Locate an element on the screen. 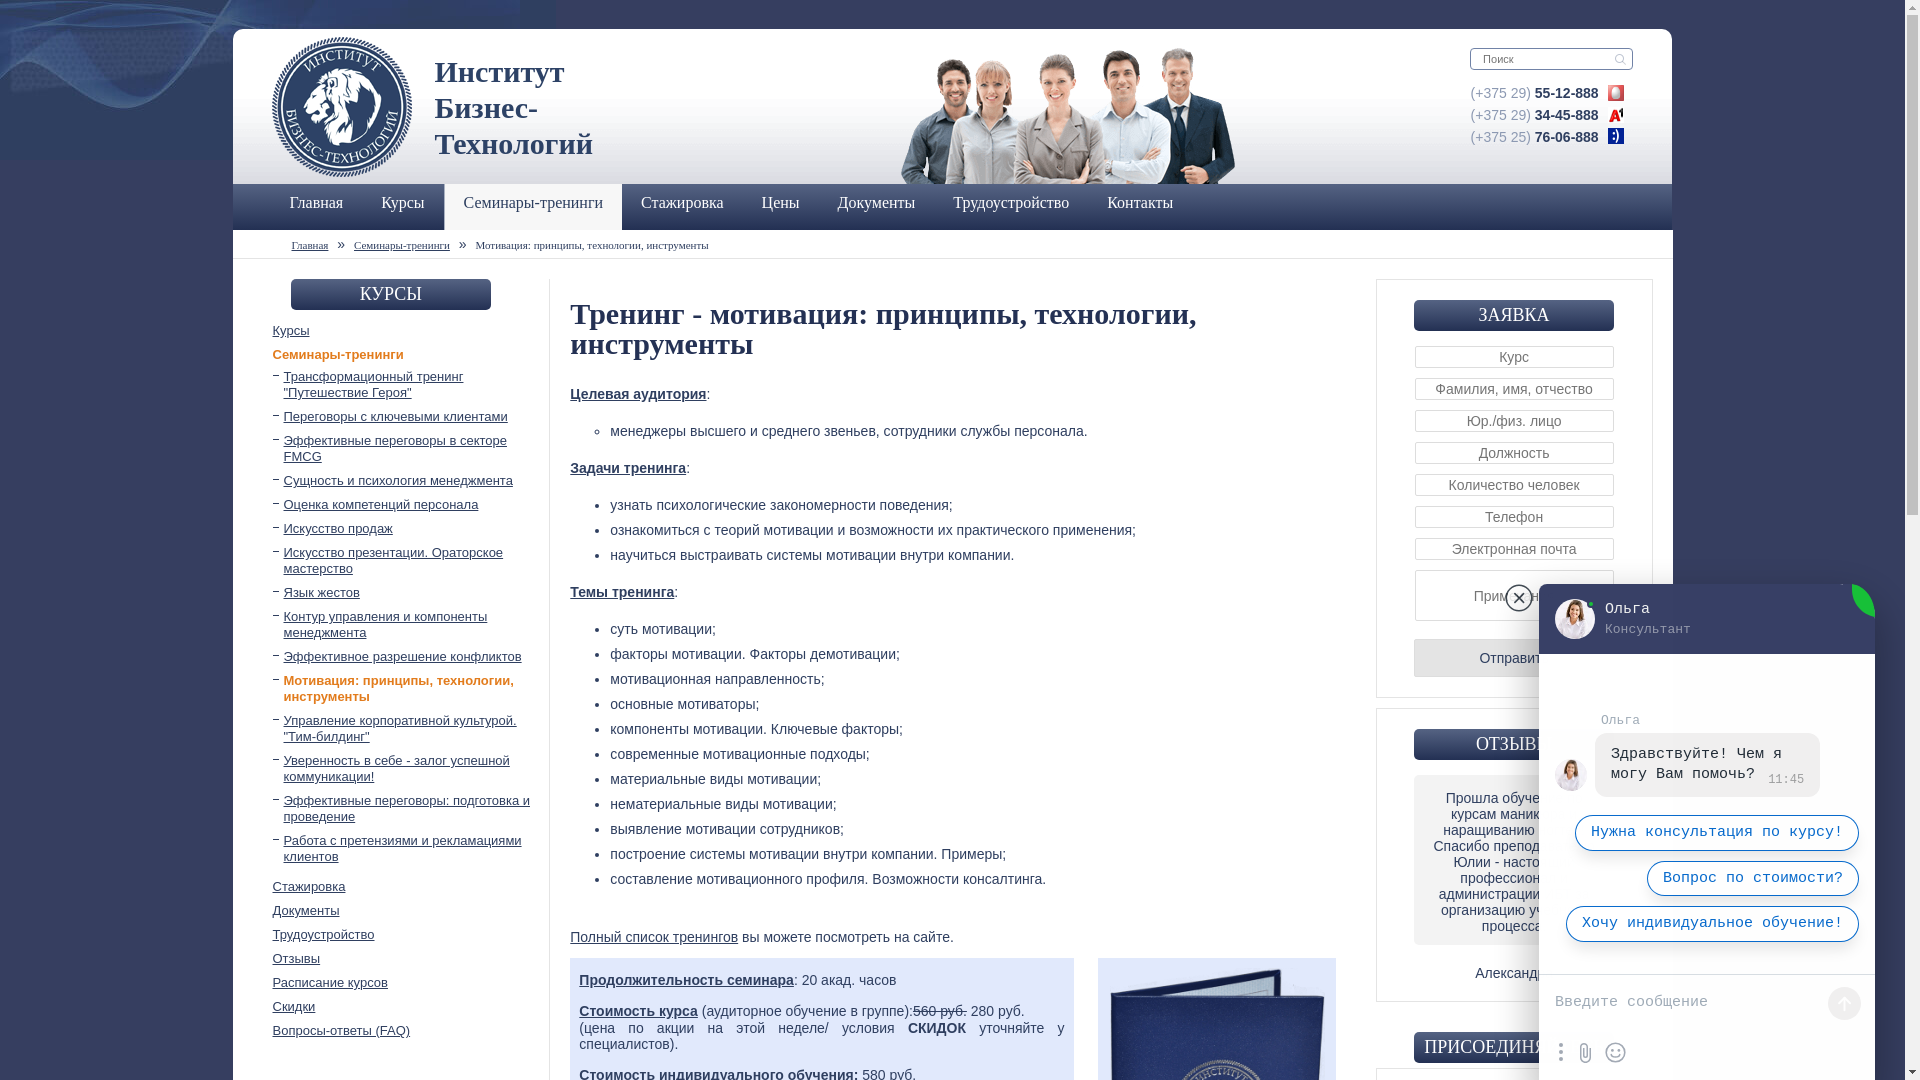  (+375 25) 76-06-888 is located at coordinates (1535, 137).